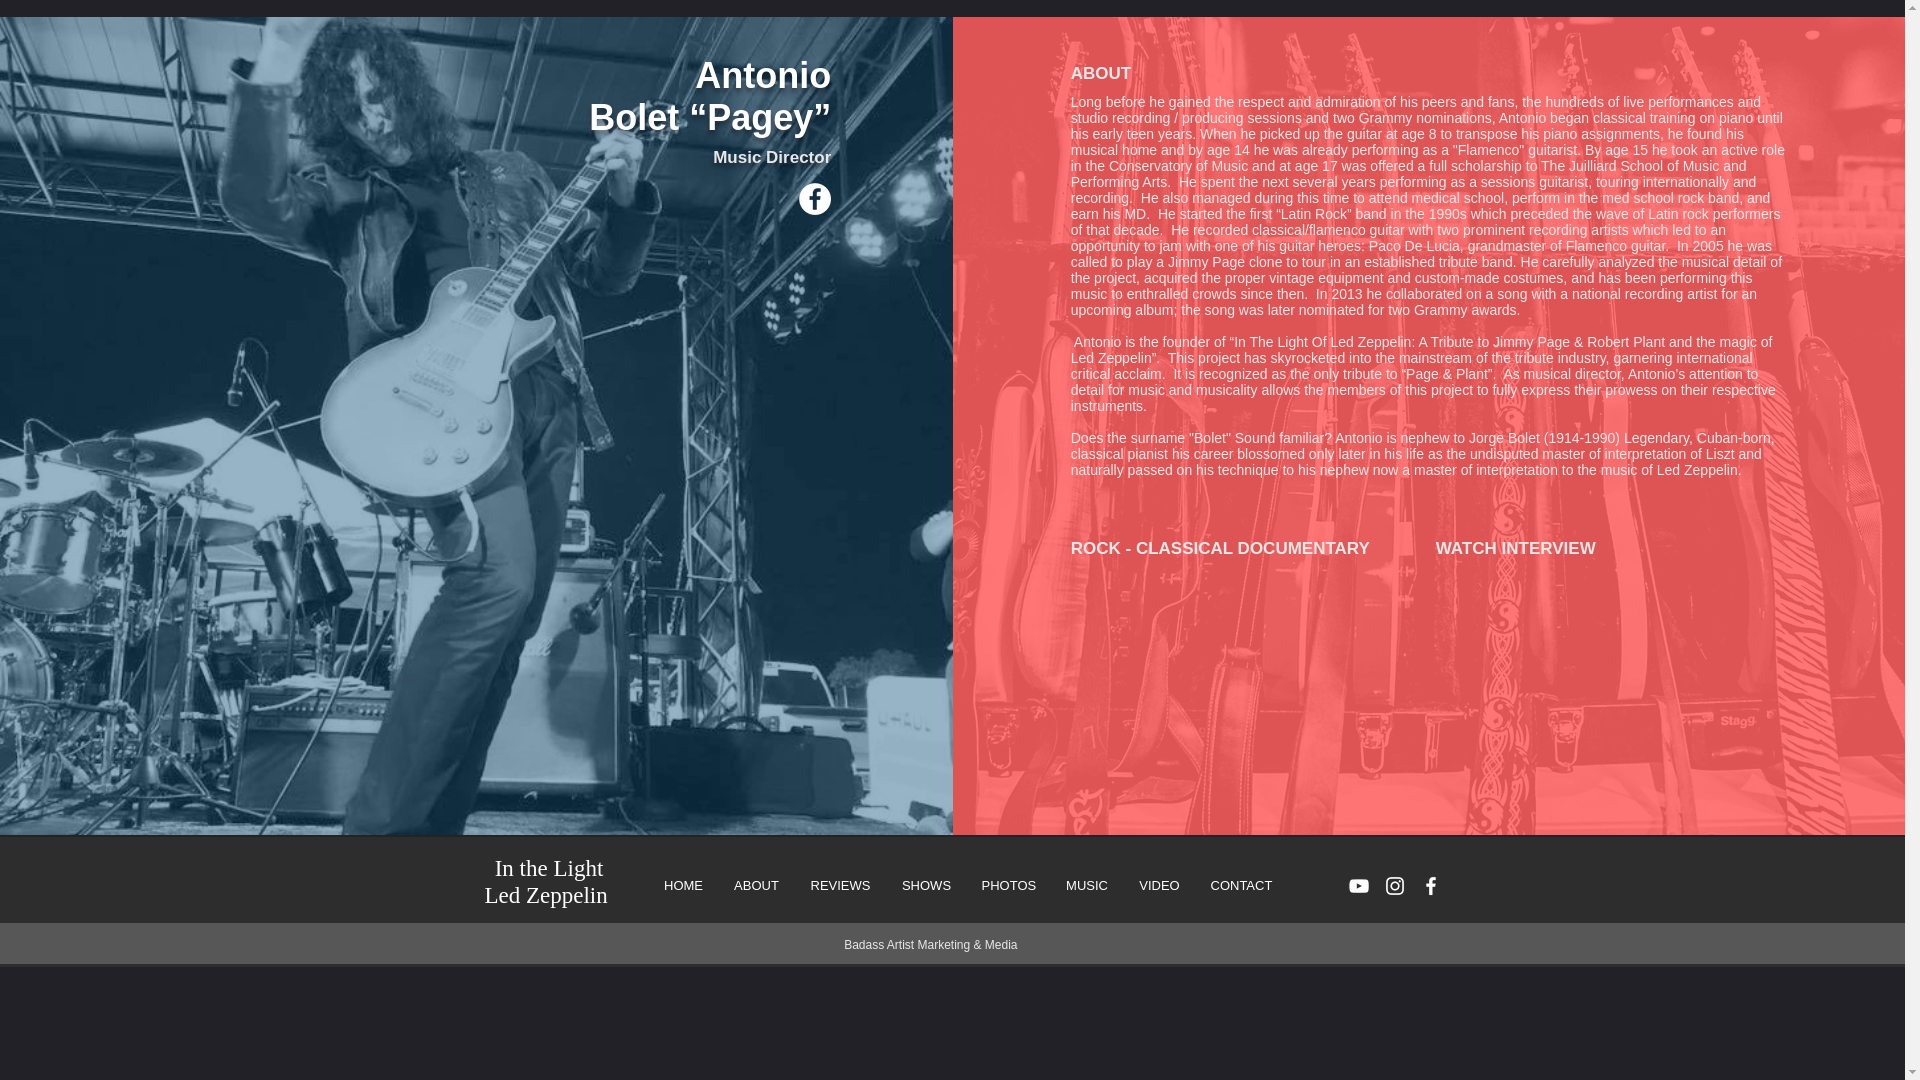  What do you see at coordinates (683, 885) in the screenshot?
I see `HOME` at bounding box center [683, 885].